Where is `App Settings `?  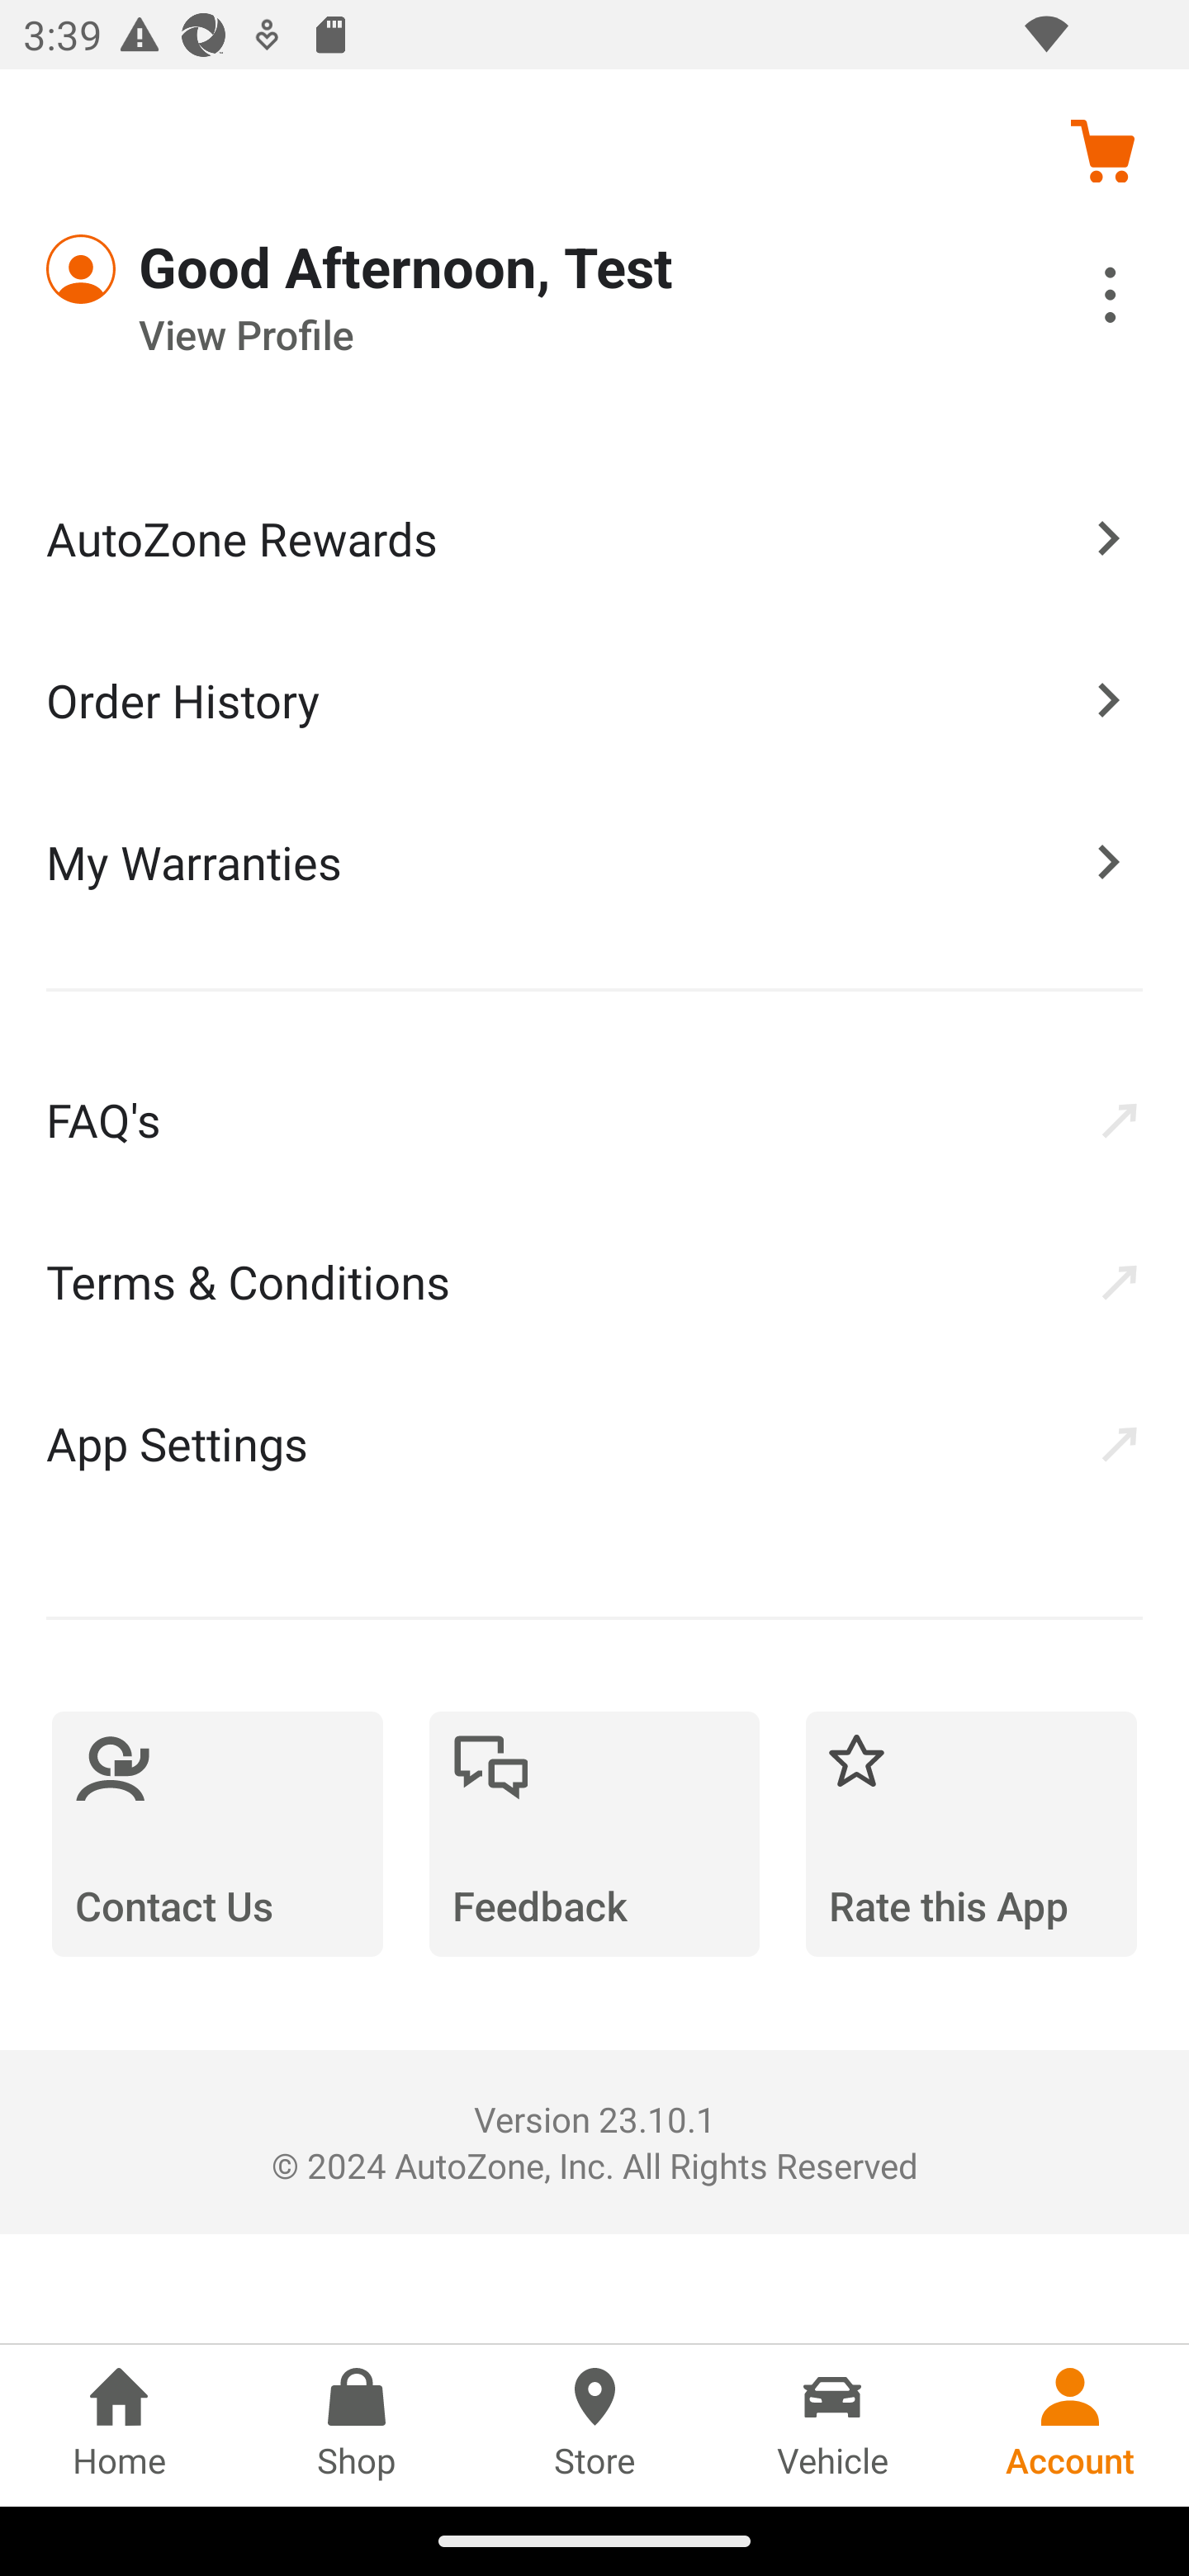 App Settings  is located at coordinates (594, 1443).